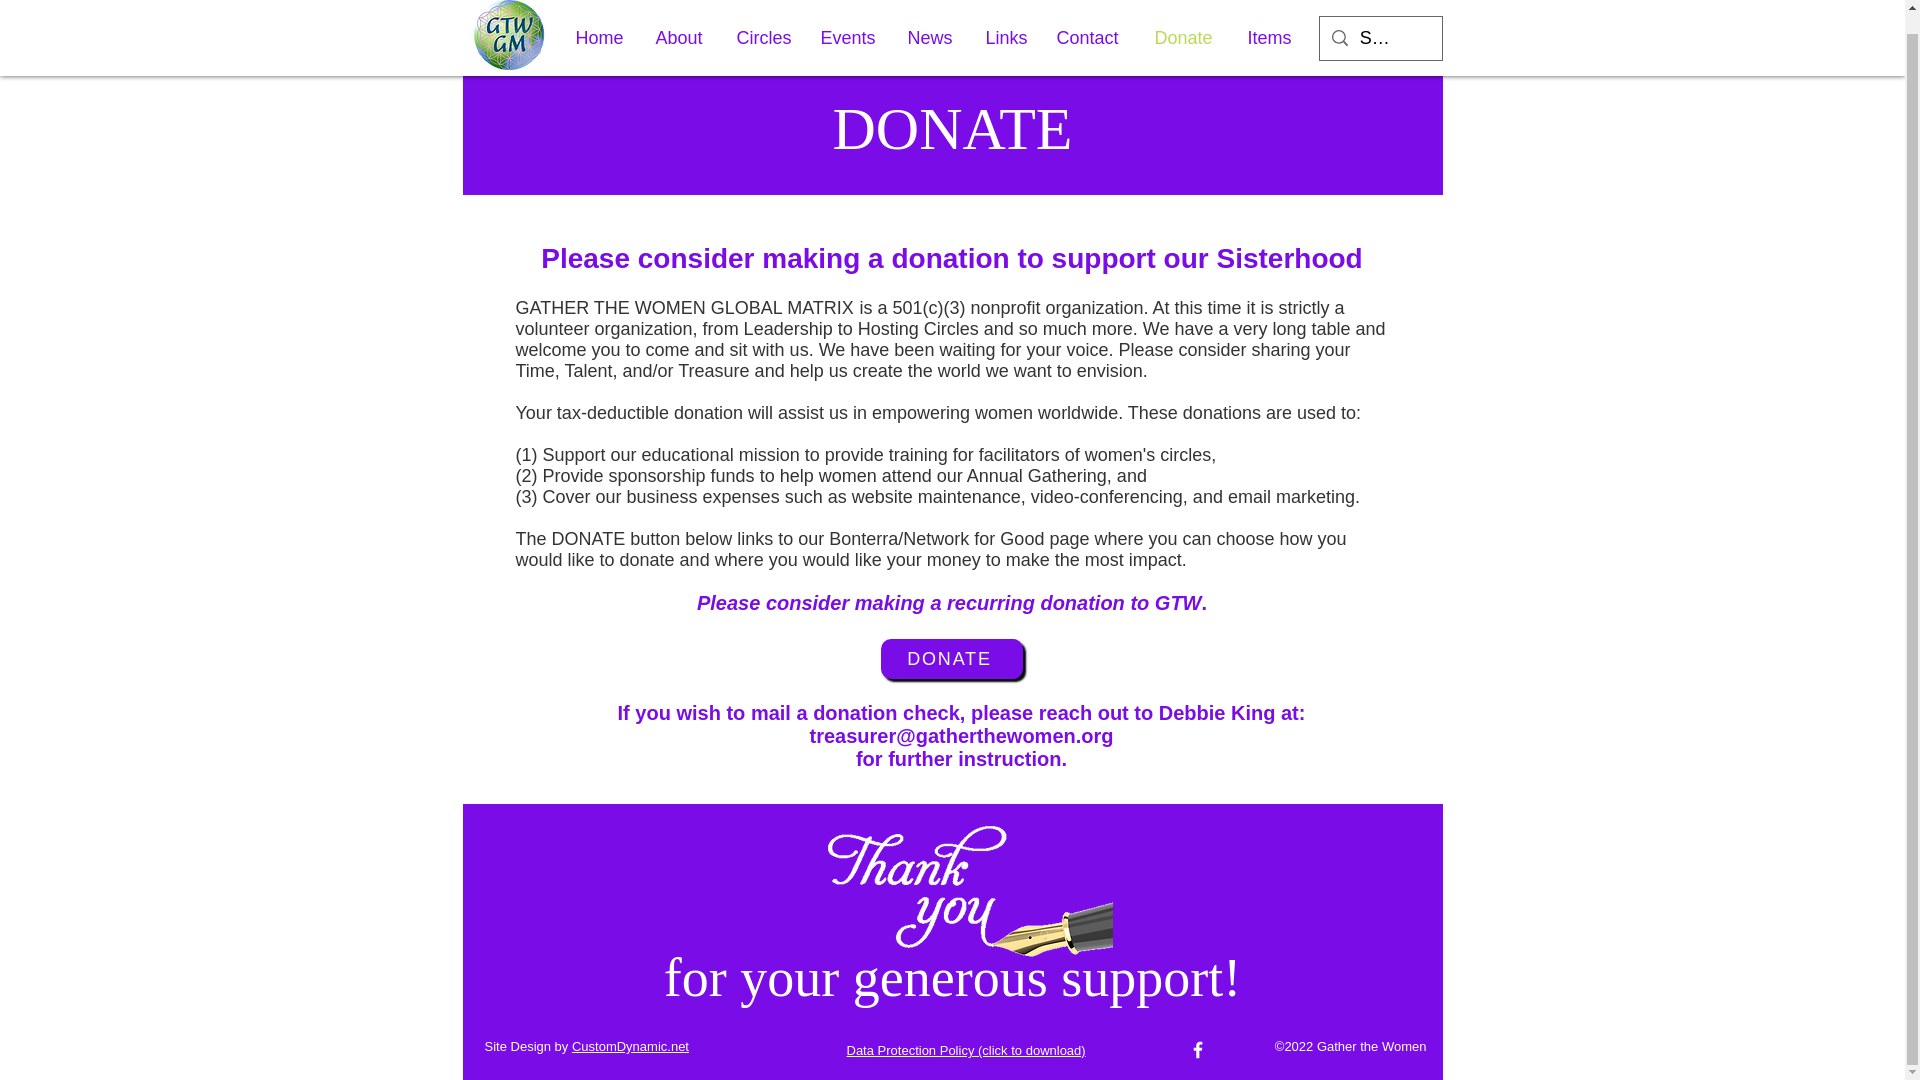 The height and width of the screenshot is (1080, 1920). What do you see at coordinates (950, 659) in the screenshot?
I see `DONATE` at bounding box center [950, 659].